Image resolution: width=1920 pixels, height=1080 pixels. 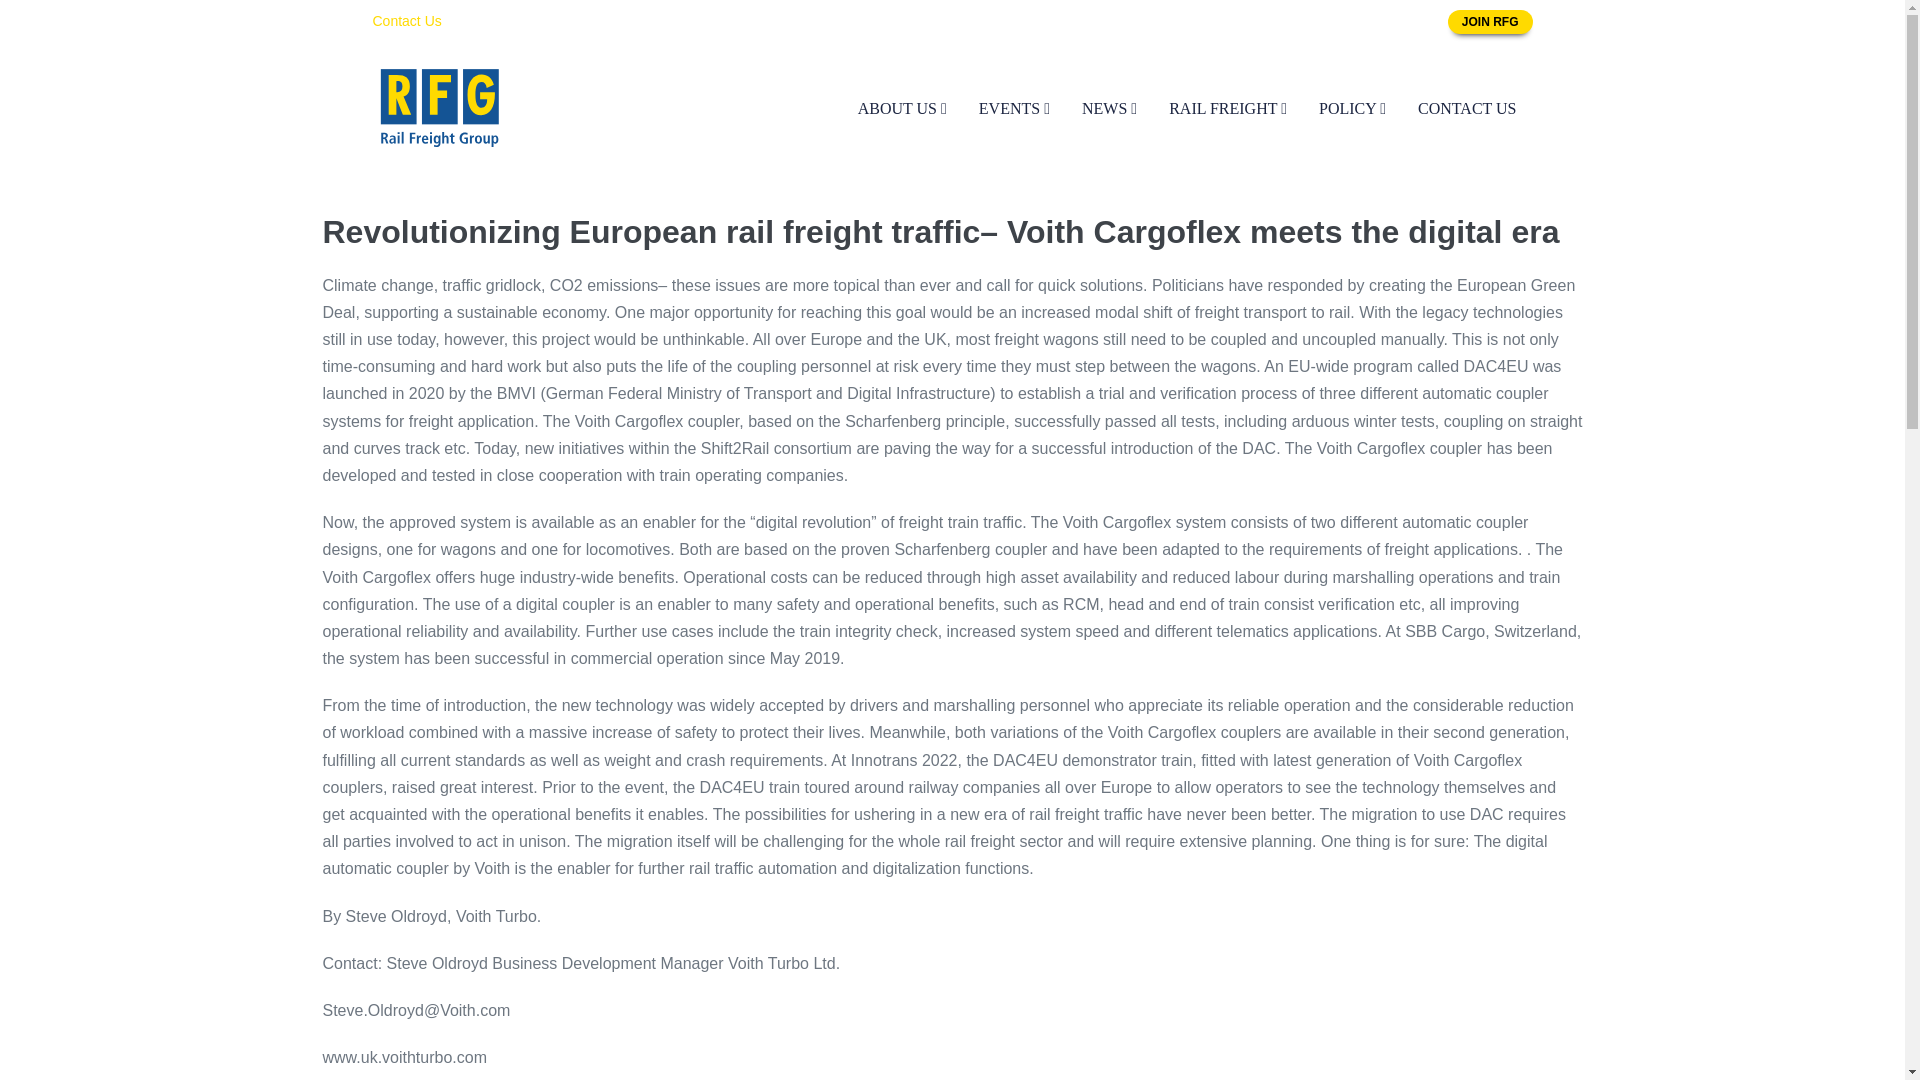 I want to click on Rail Freight Group, so click(x=439, y=108).